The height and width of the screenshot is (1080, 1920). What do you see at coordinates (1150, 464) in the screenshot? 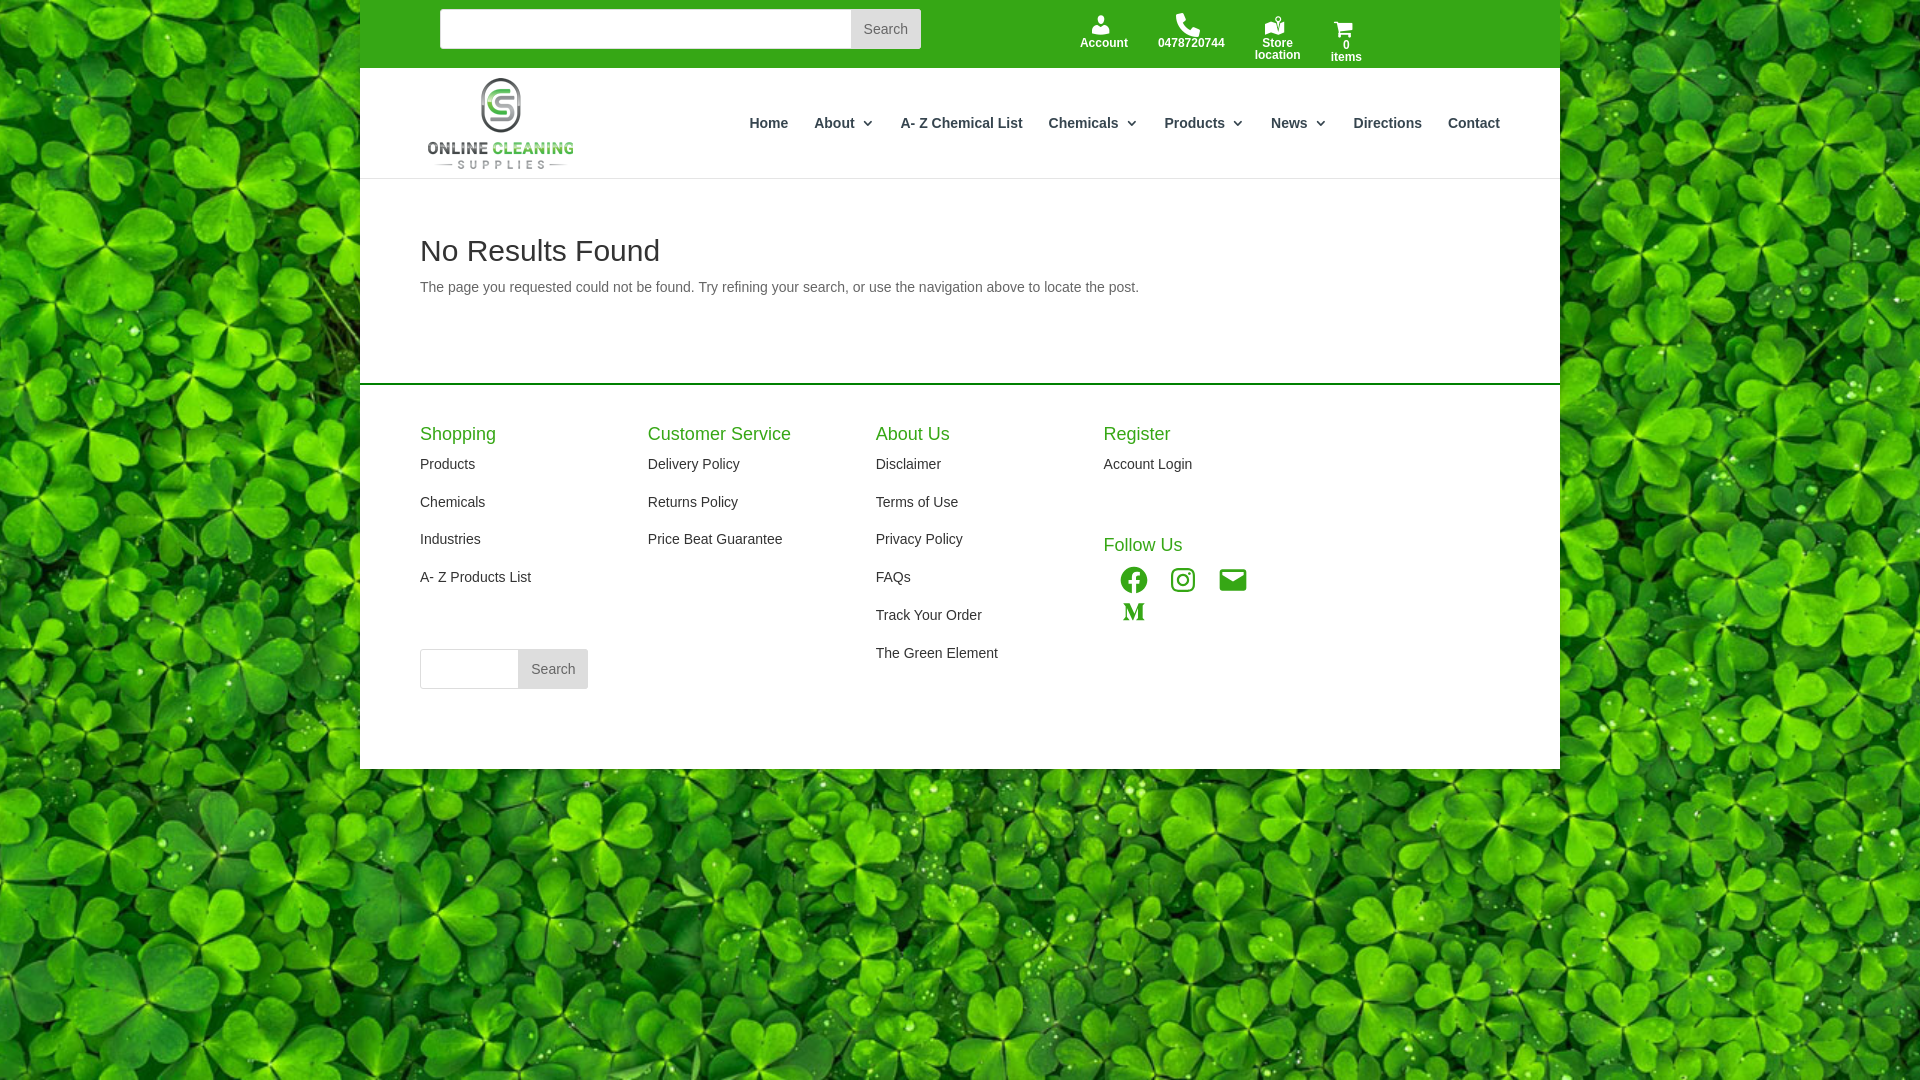
I see `Account Login ` at bounding box center [1150, 464].